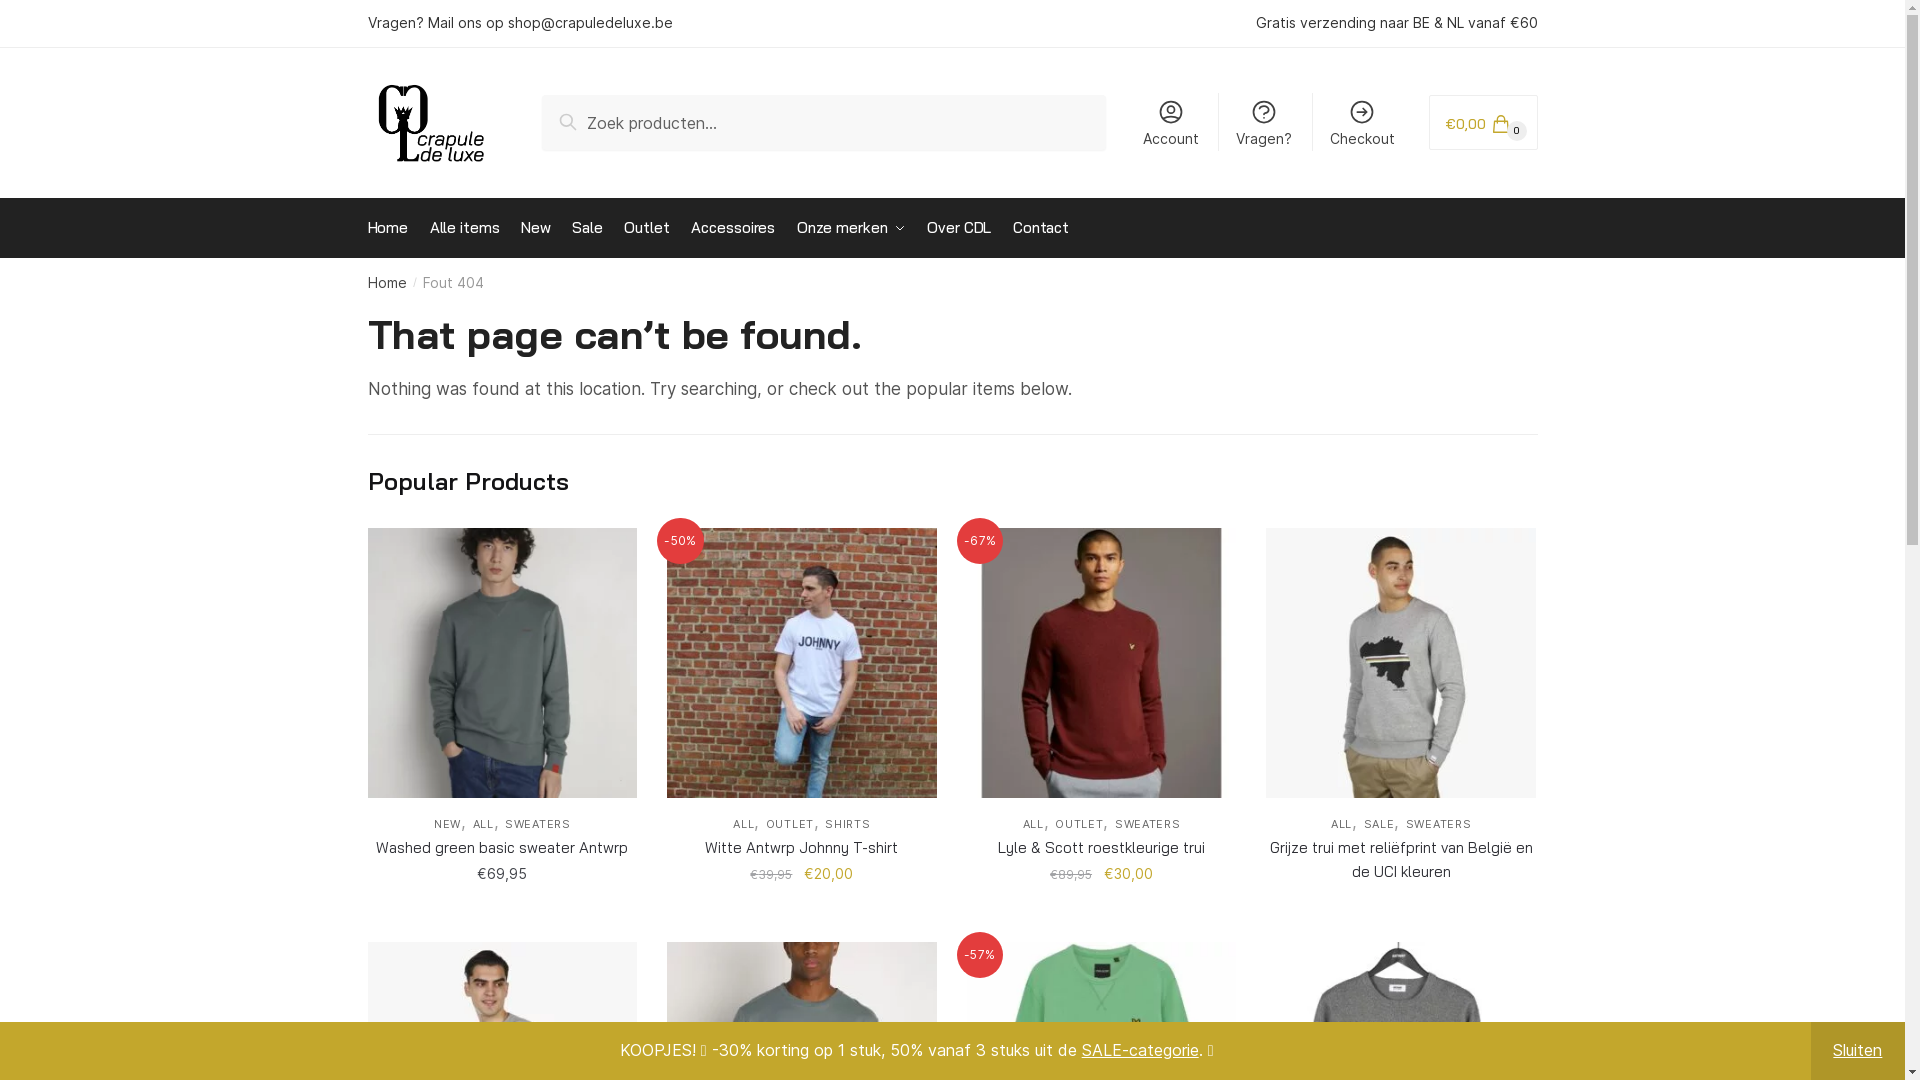  Describe the element at coordinates (648, 228) in the screenshot. I see `Outlet` at that location.